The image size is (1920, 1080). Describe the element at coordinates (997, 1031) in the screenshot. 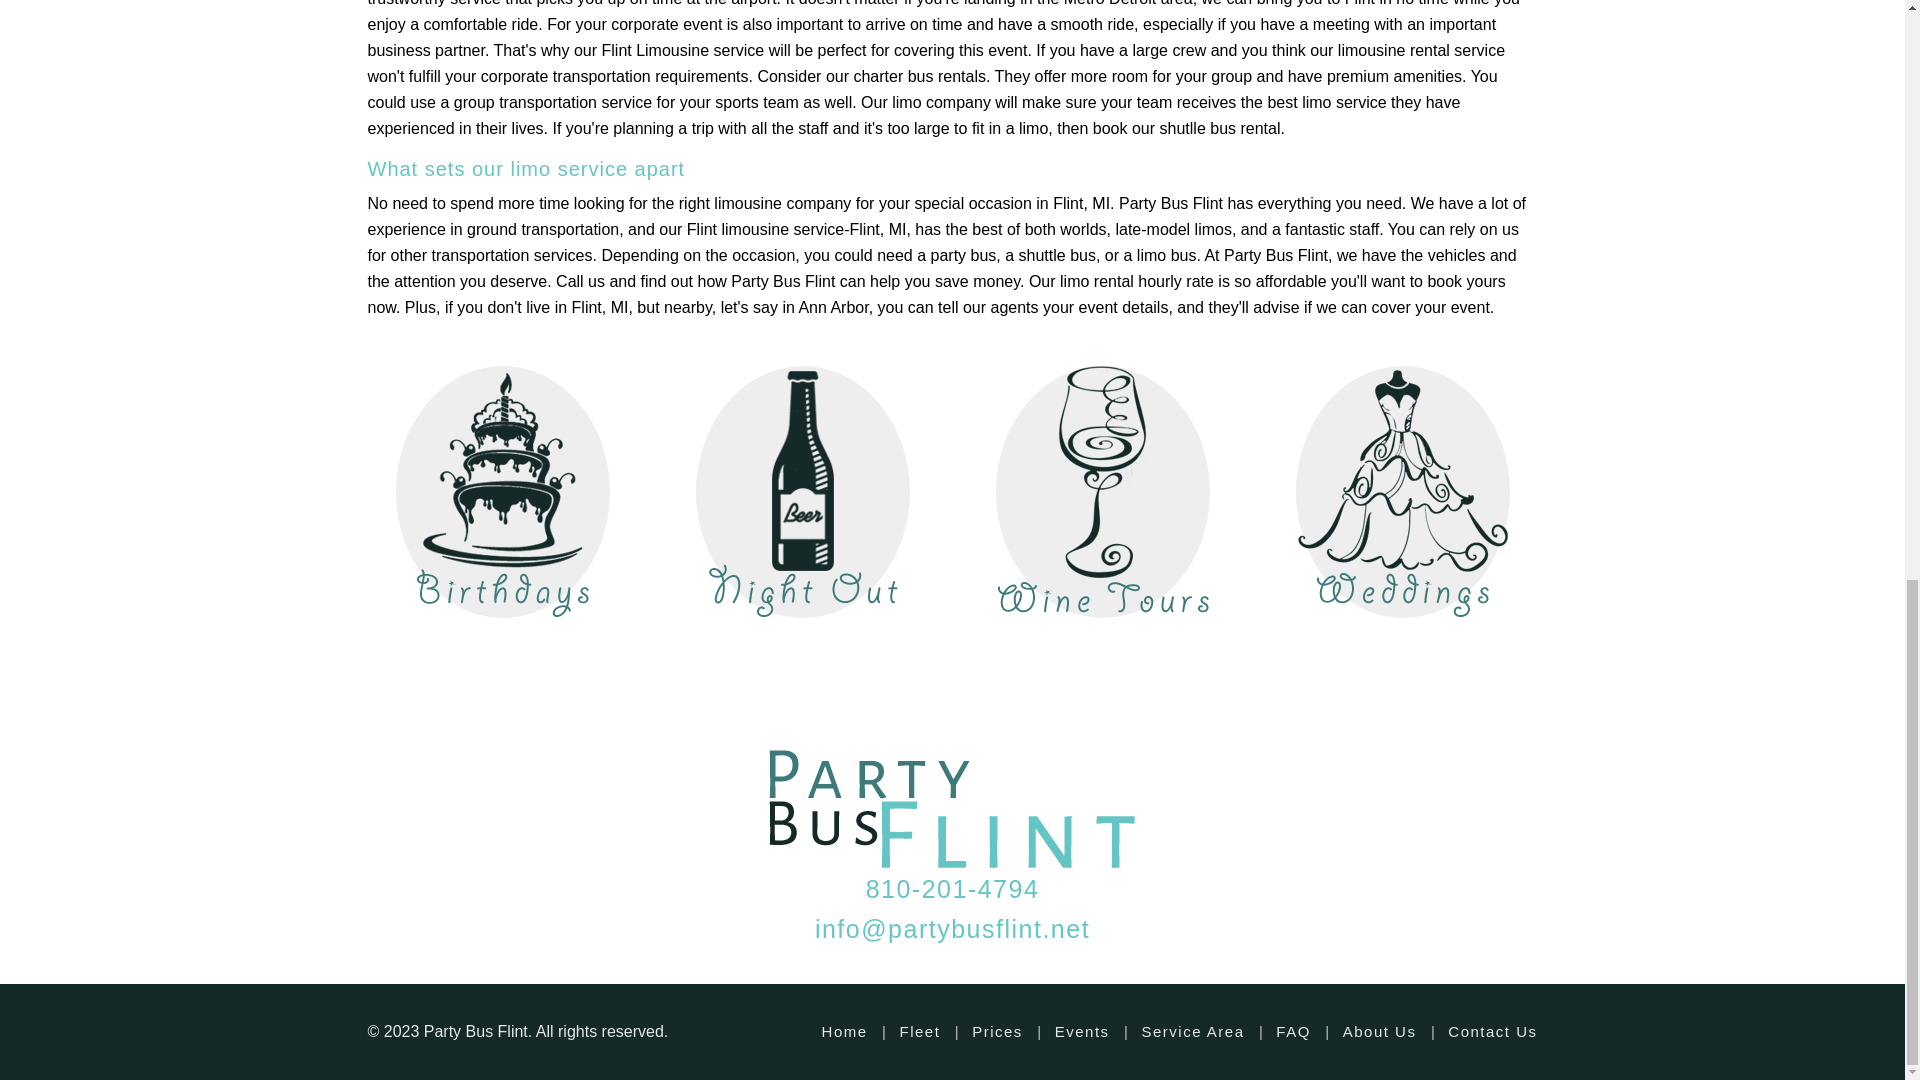

I see `Prices` at that location.